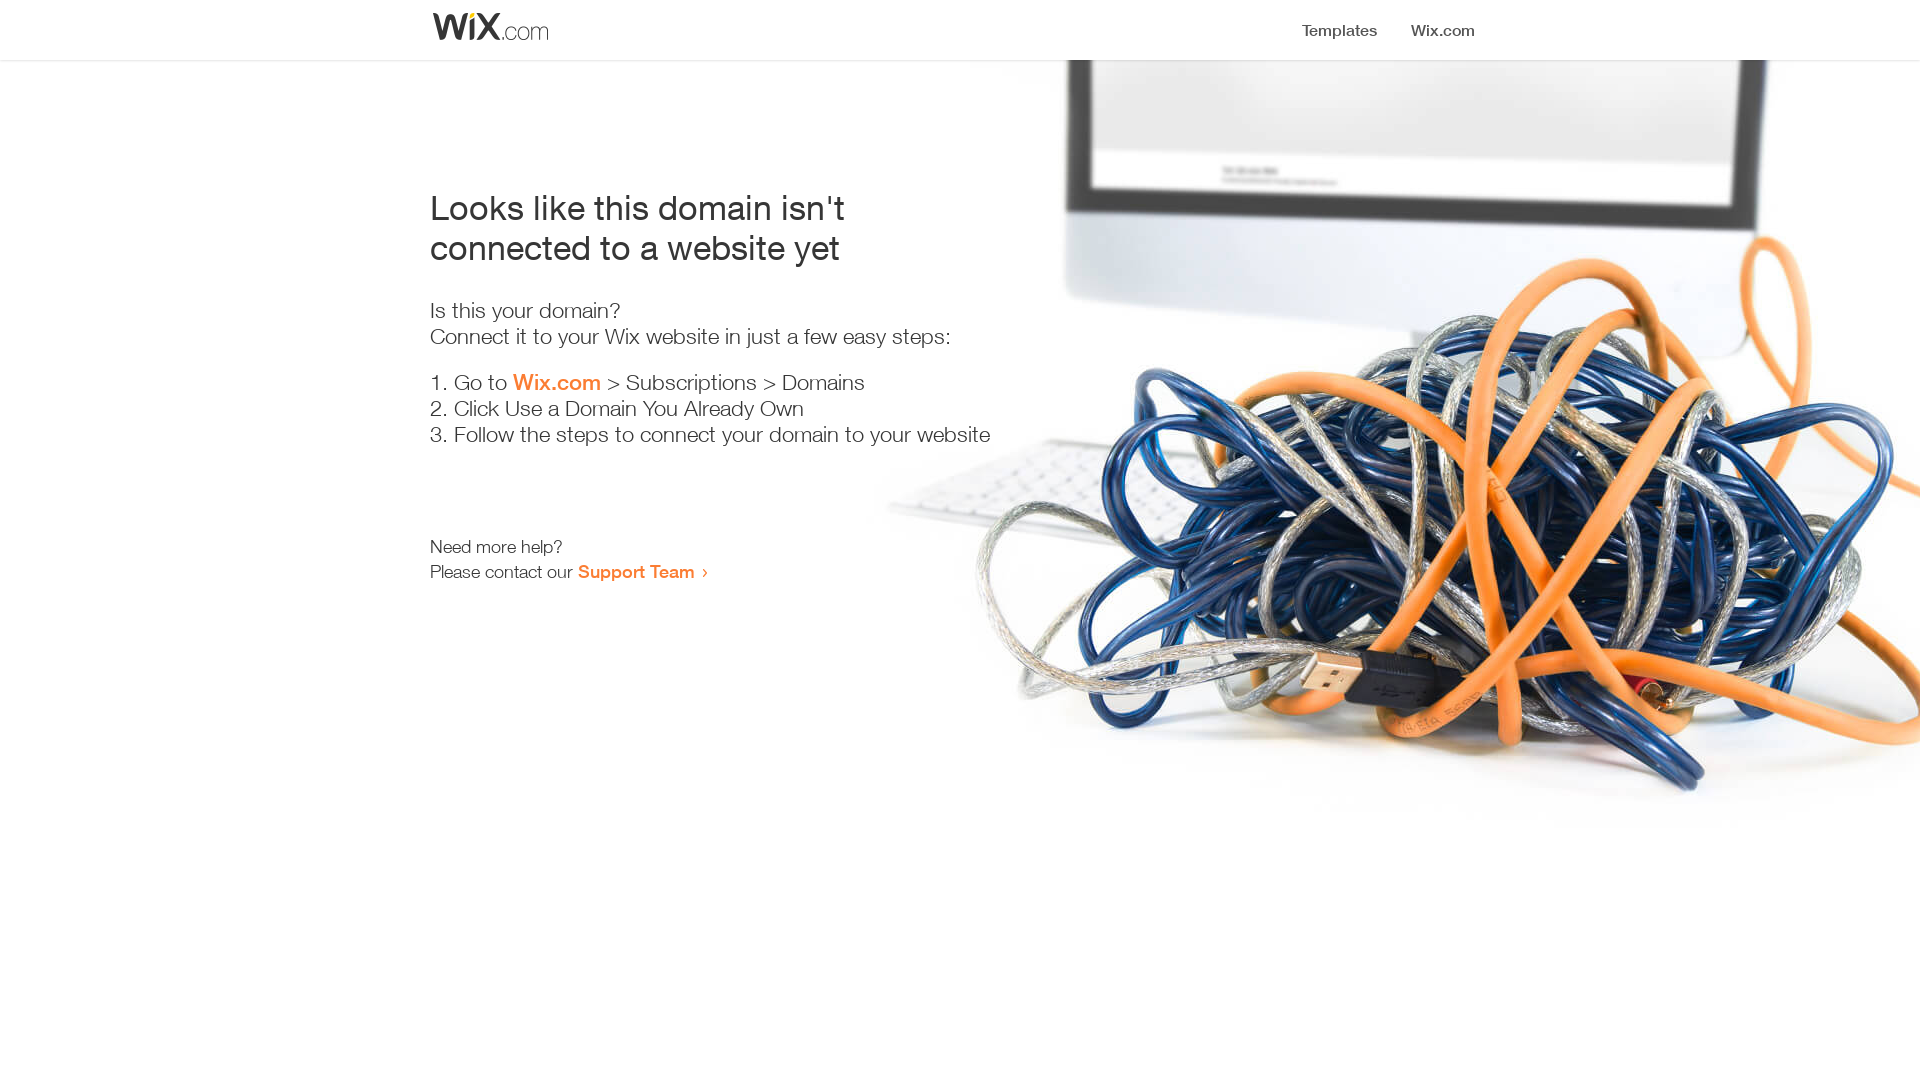 Image resolution: width=1920 pixels, height=1080 pixels. What do you see at coordinates (557, 382) in the screenshot?
I see `Wix.com` at bounding box center [557, 382].